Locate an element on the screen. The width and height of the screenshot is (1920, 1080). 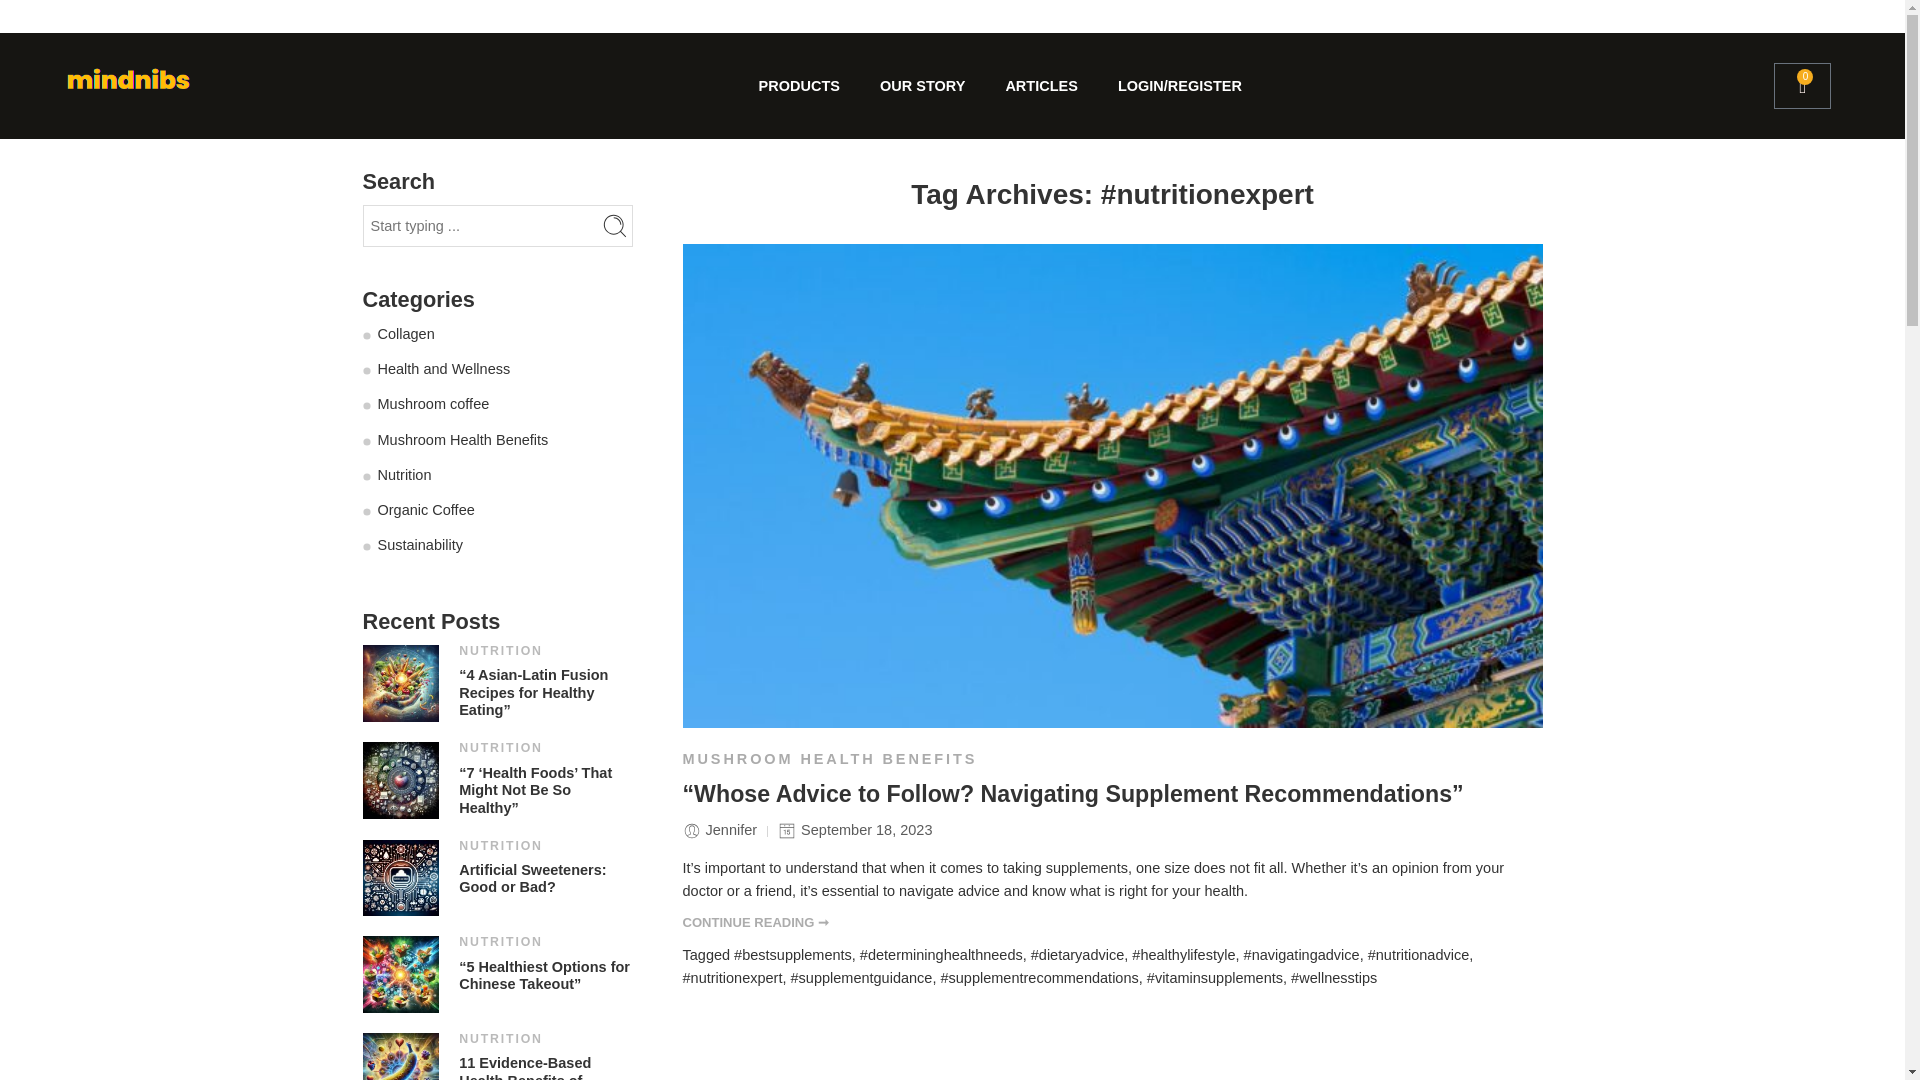
By Jennifer is located at coordinates (729, 832).